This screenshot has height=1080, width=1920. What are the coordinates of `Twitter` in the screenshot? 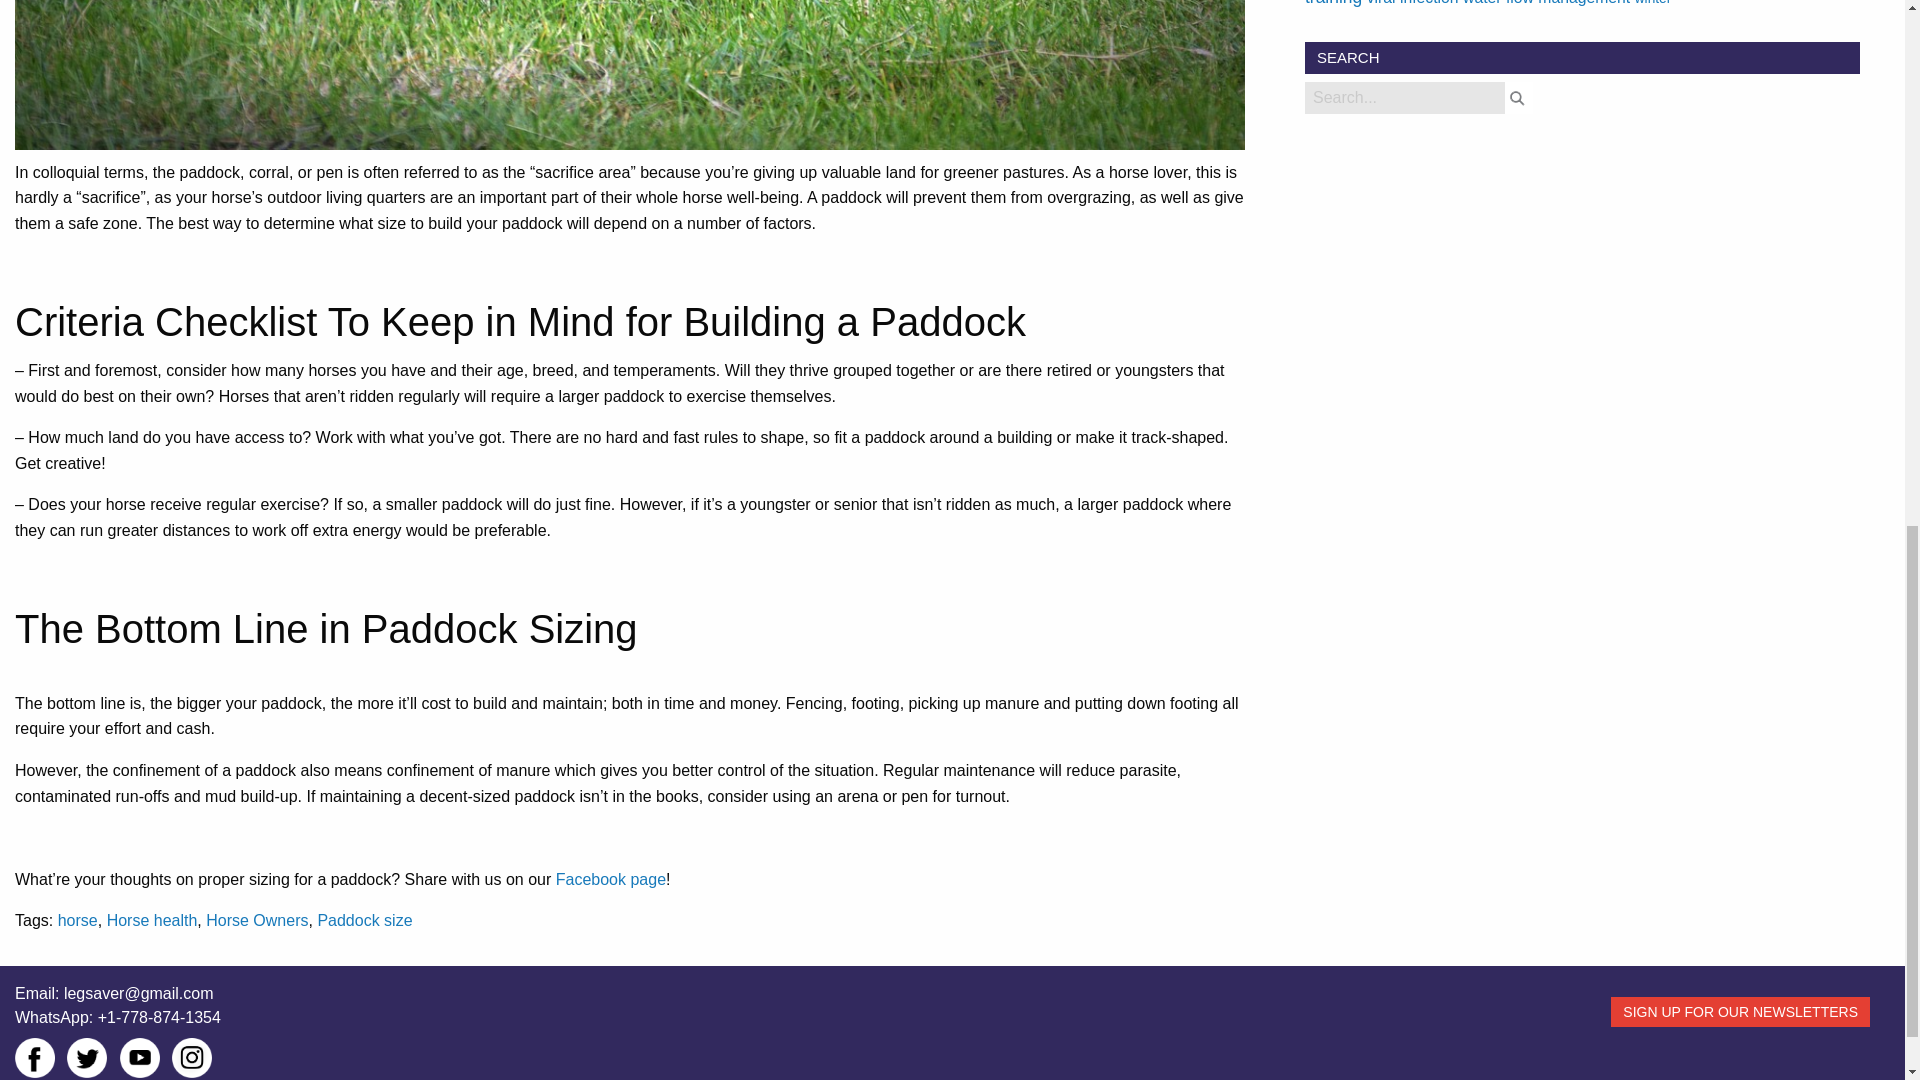 It's located at (87, 1057).